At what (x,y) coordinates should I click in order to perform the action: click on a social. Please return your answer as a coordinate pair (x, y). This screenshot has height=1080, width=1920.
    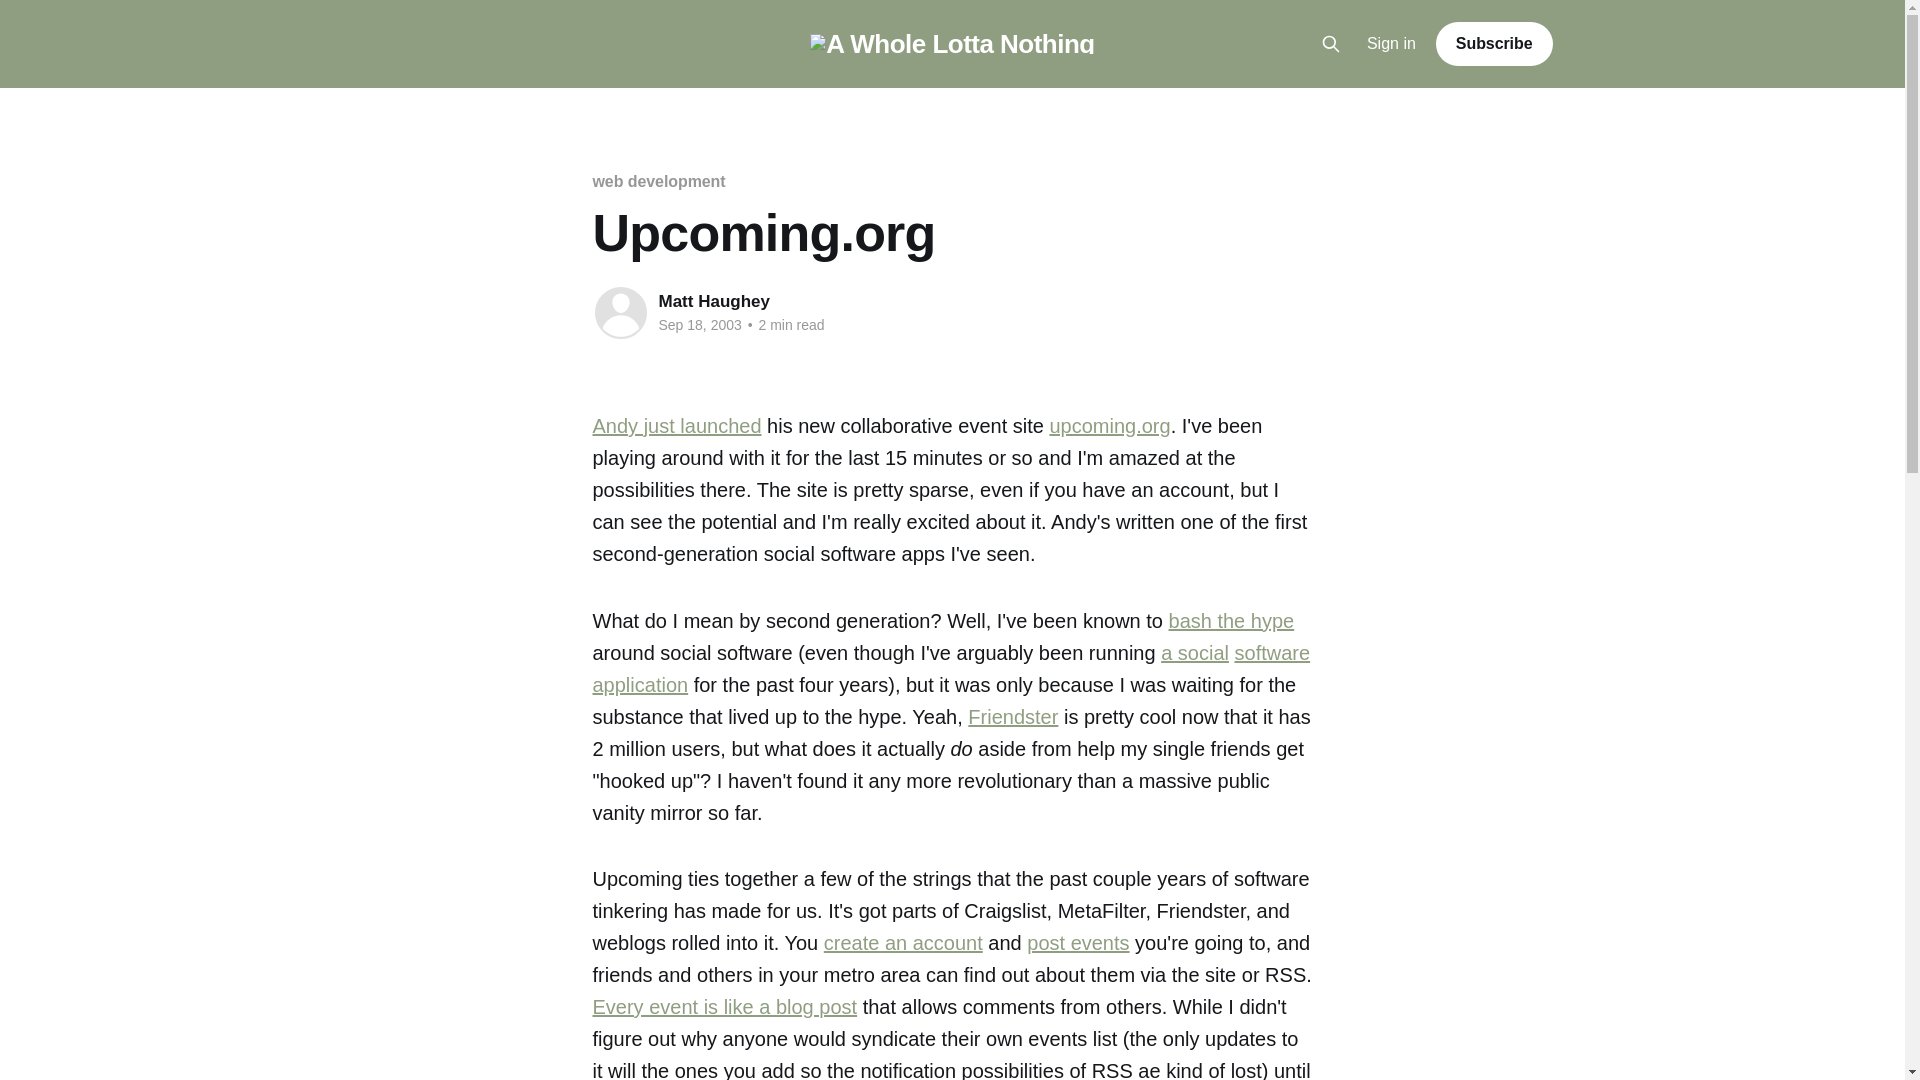
    Looking at the image, I should click on (1194, 652).